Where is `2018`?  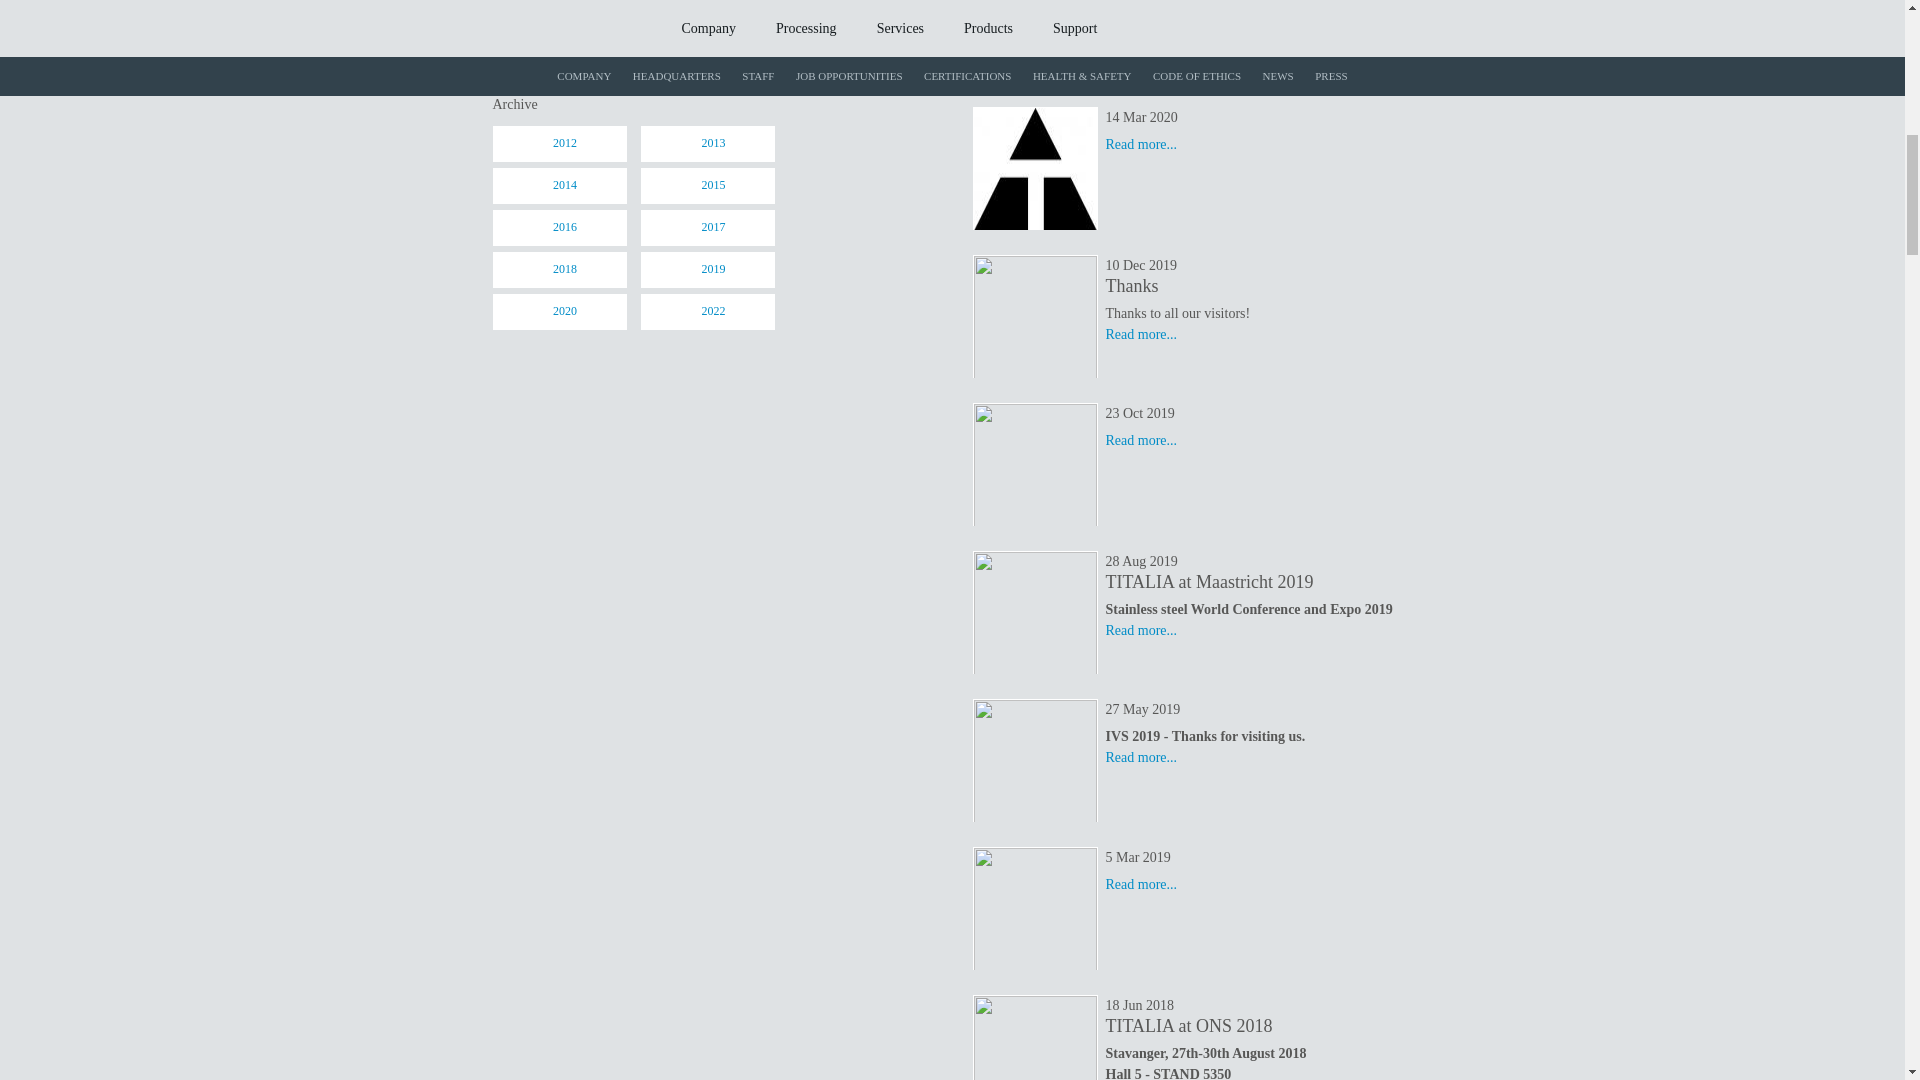 2018 is located at coordinates (564, 270).